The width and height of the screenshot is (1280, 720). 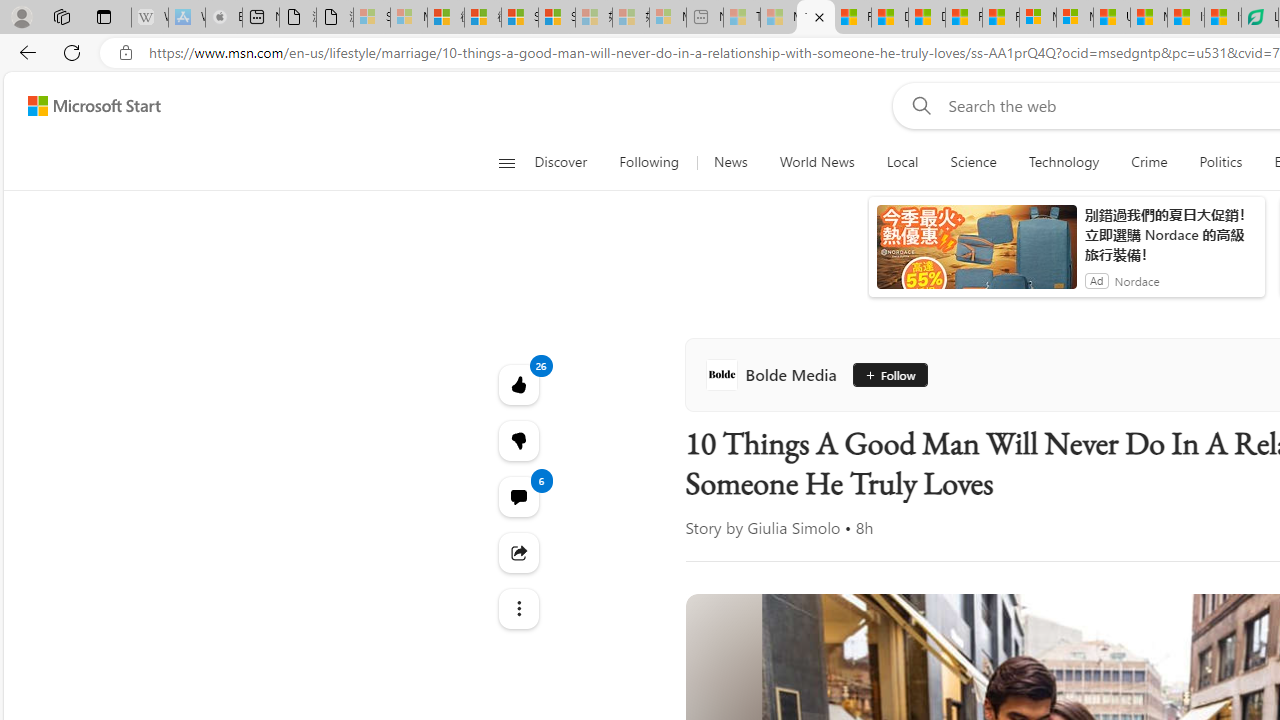 I want to click on New tab - Sleeping, so click(x=705, y=18).